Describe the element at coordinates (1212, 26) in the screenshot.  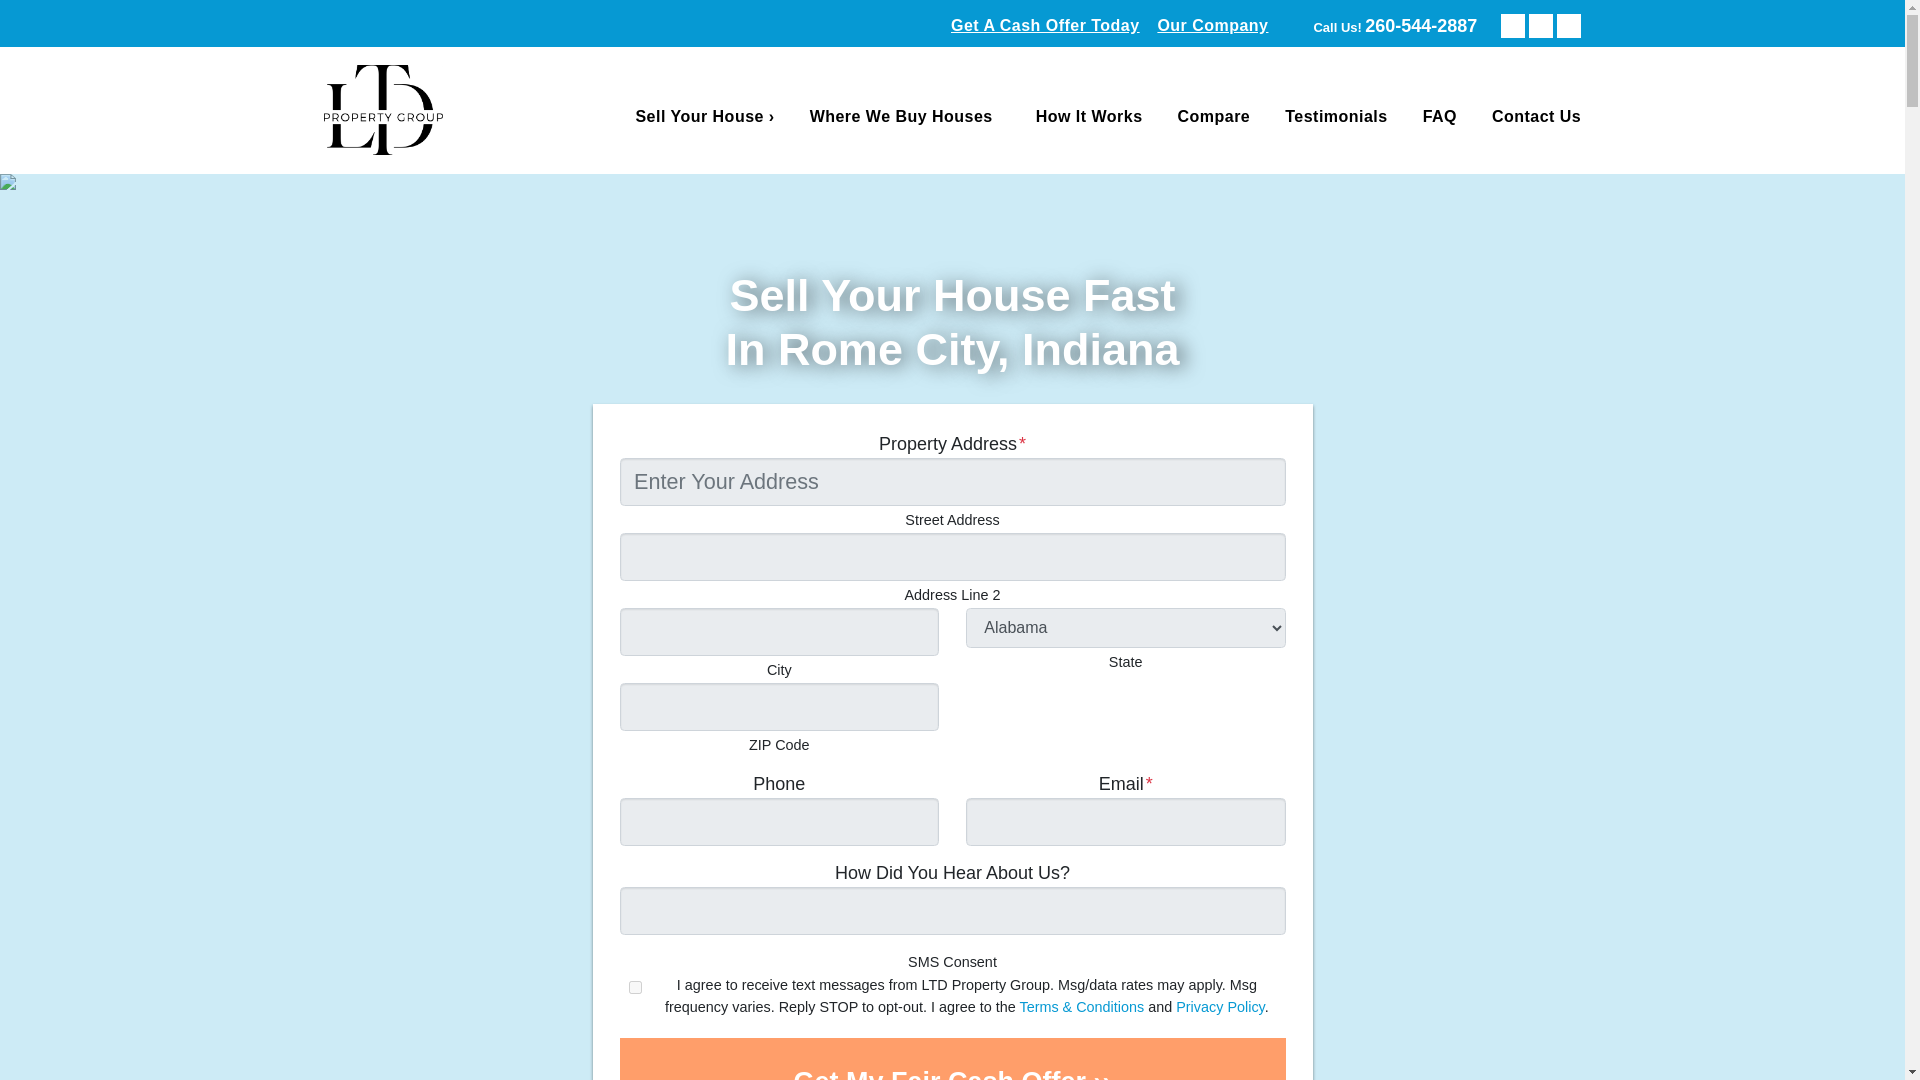
I see `Our Company` at that location.